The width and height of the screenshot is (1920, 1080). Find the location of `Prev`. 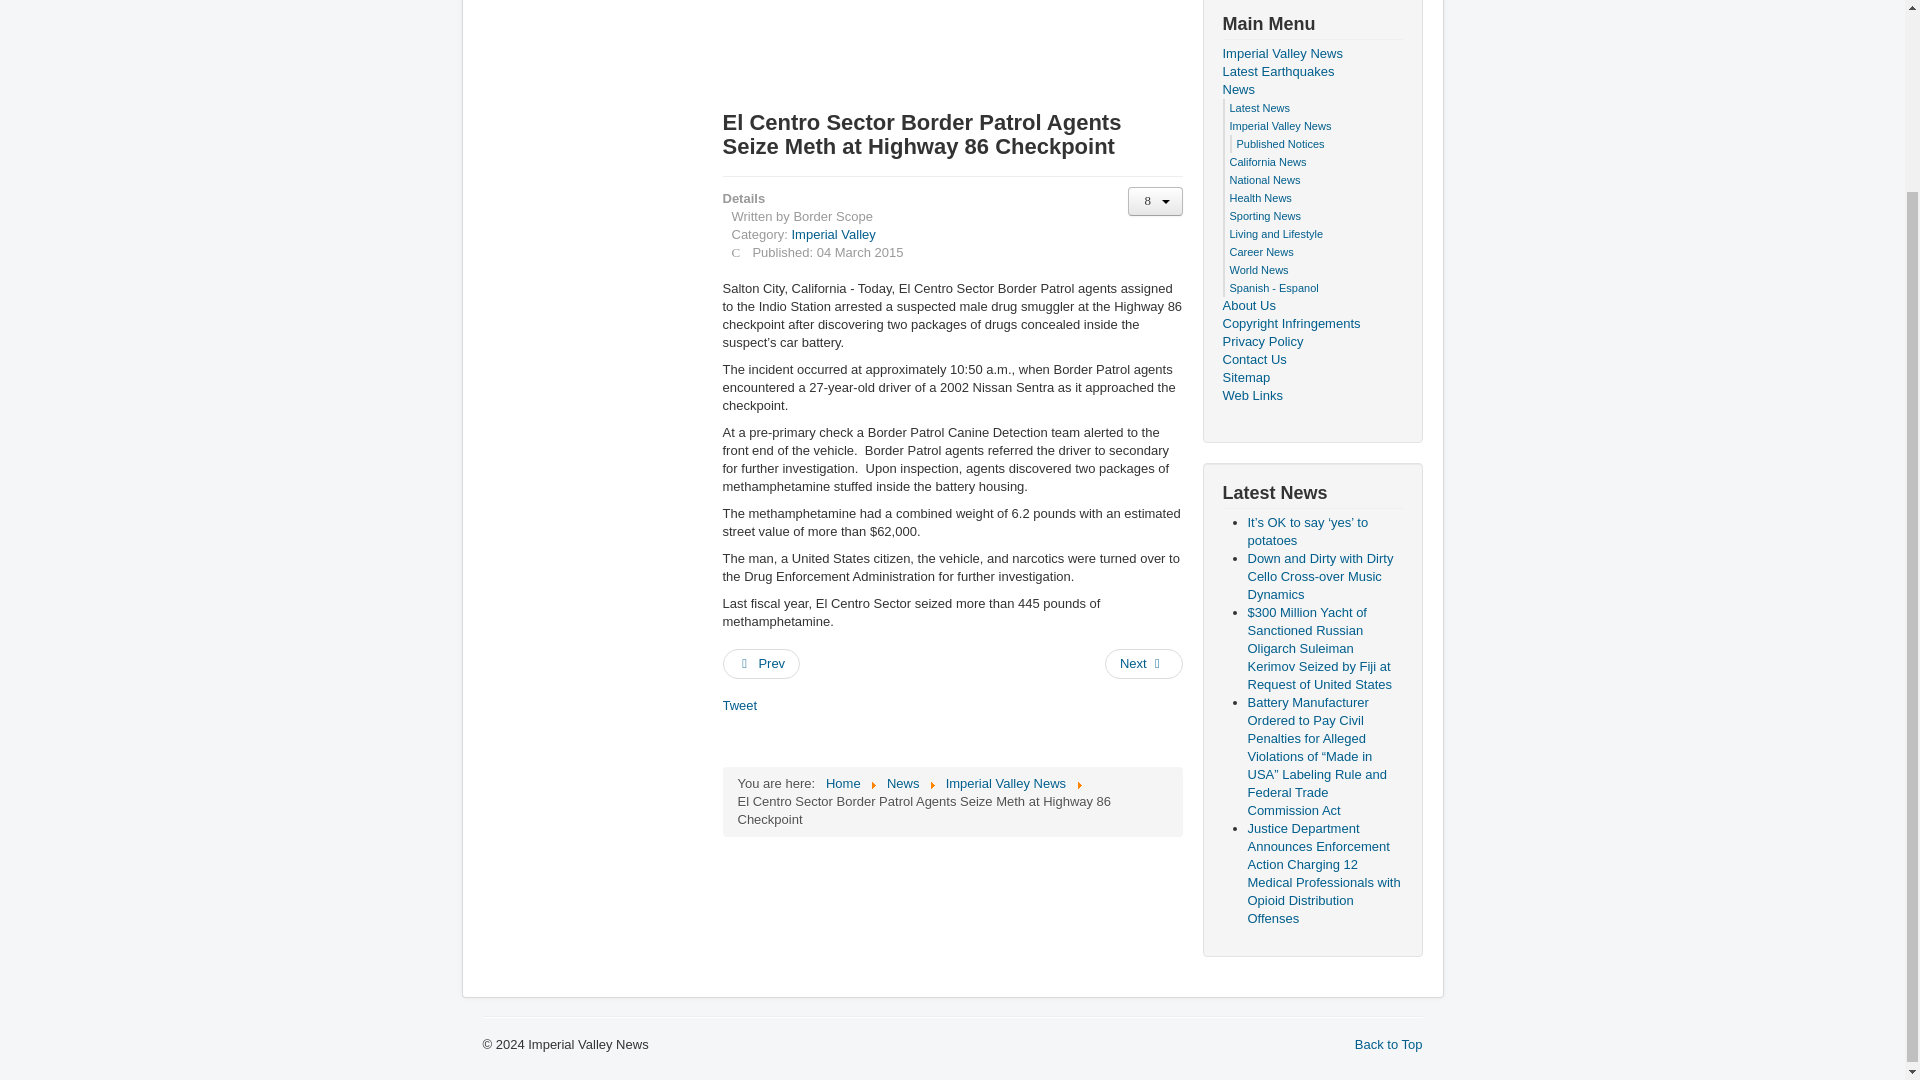

Prev is located at coordinates (760, 664).